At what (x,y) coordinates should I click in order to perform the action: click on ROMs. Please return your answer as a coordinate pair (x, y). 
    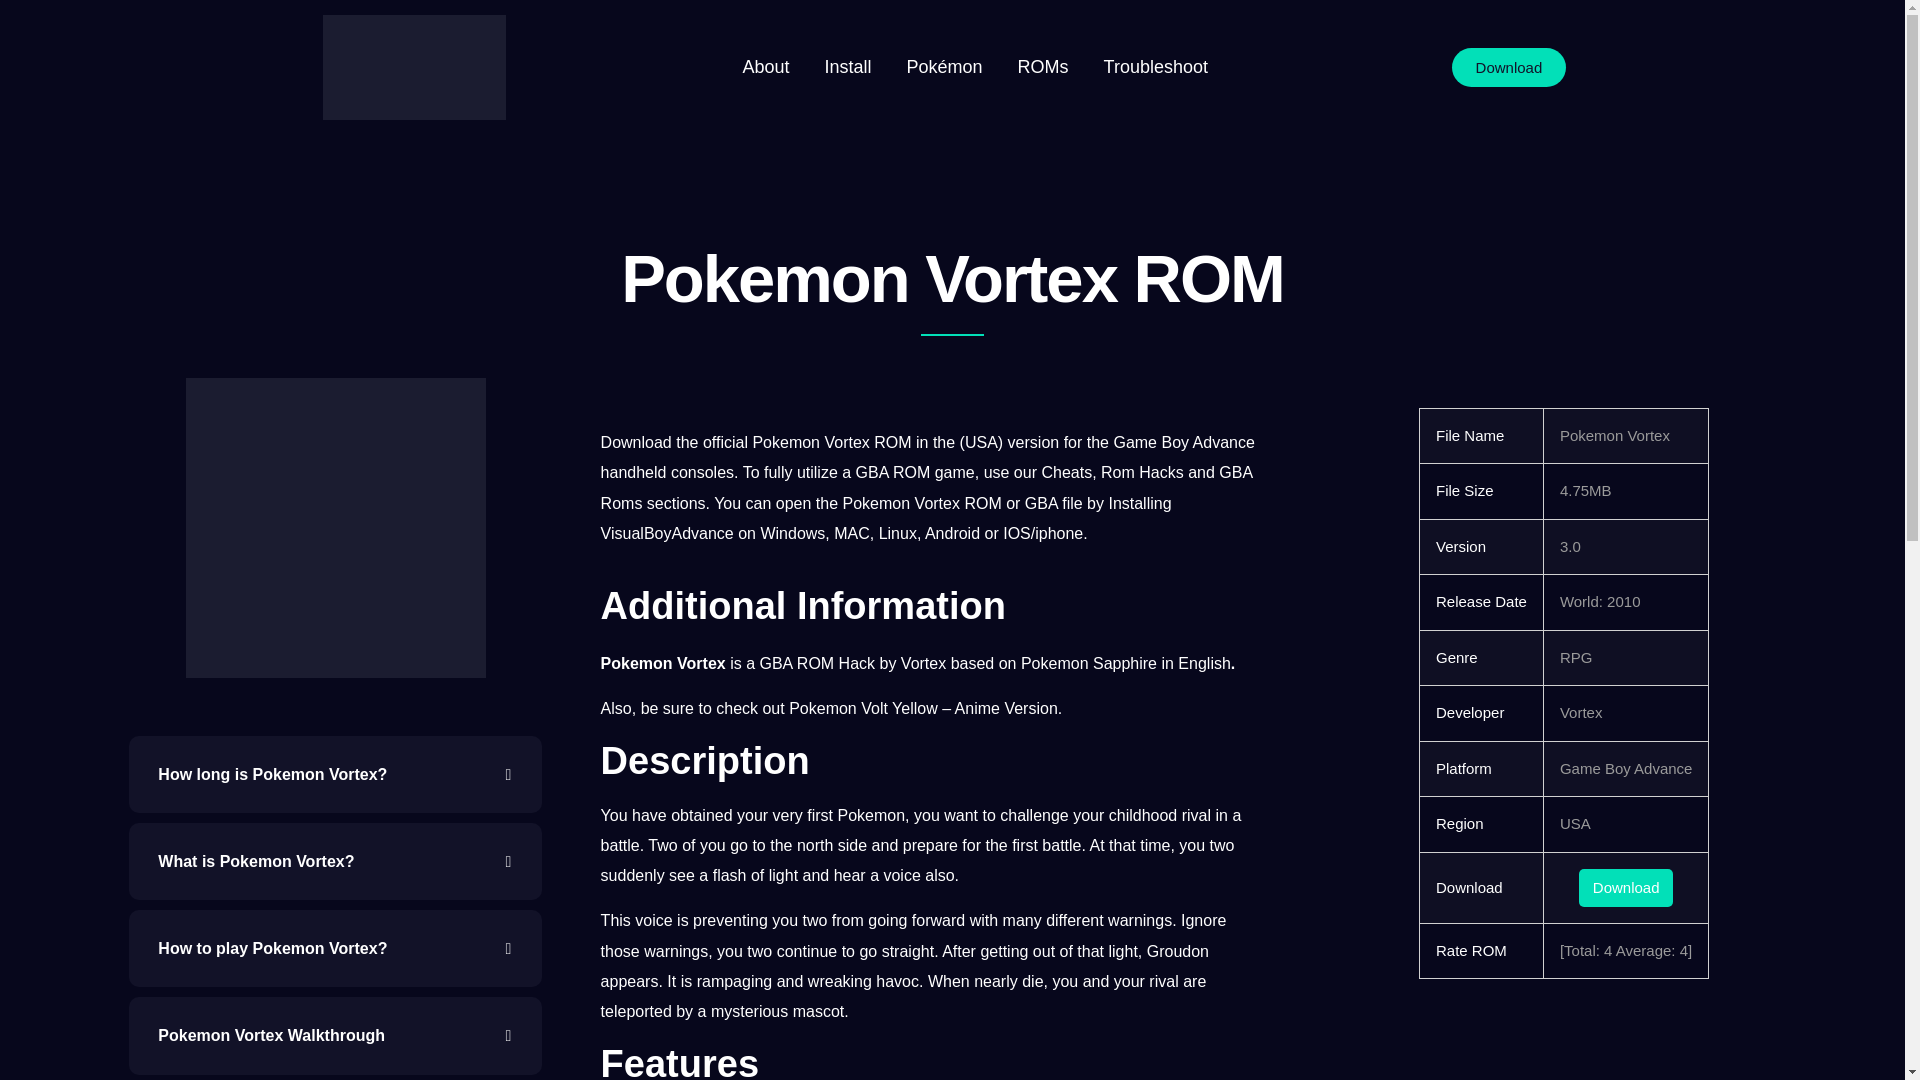
    Looking at the image, I should click on (1043, 67).